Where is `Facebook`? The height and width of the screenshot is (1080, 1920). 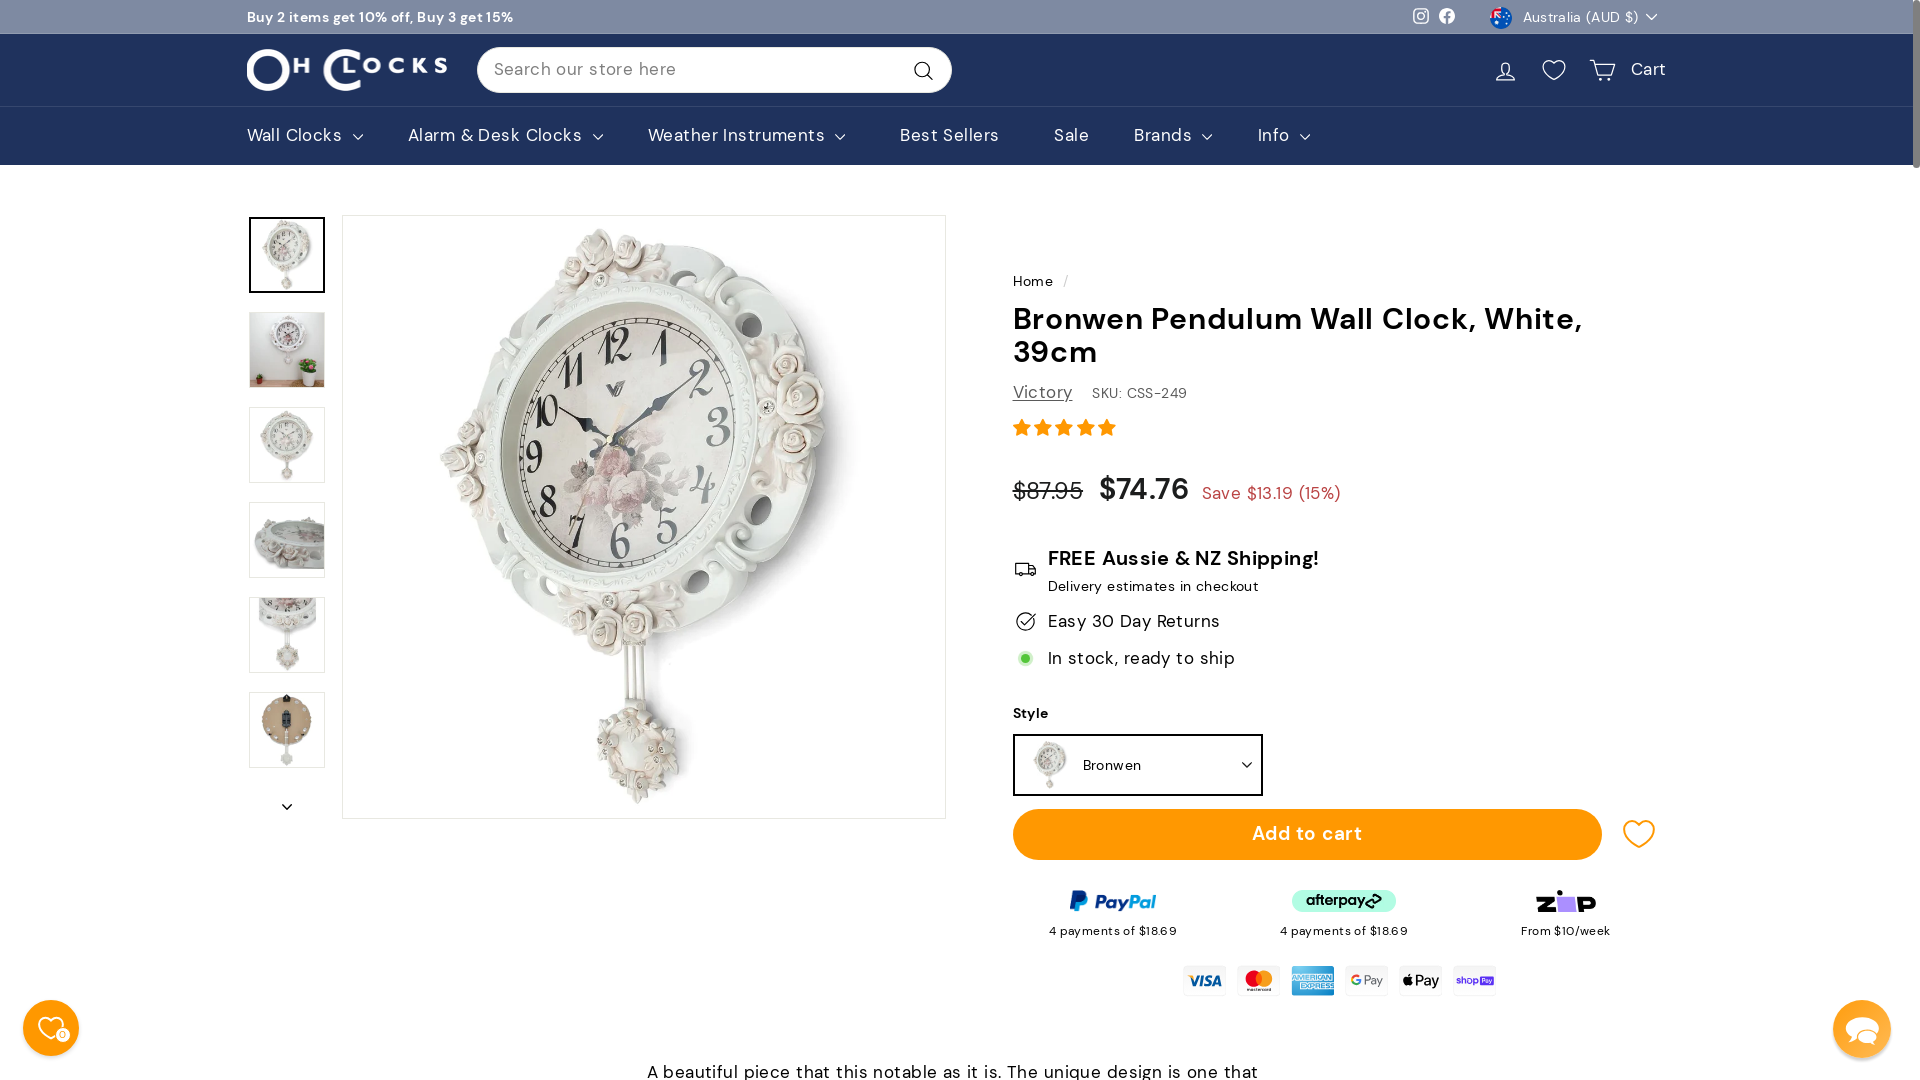
Facebook is located at coordinates (1447, 16).